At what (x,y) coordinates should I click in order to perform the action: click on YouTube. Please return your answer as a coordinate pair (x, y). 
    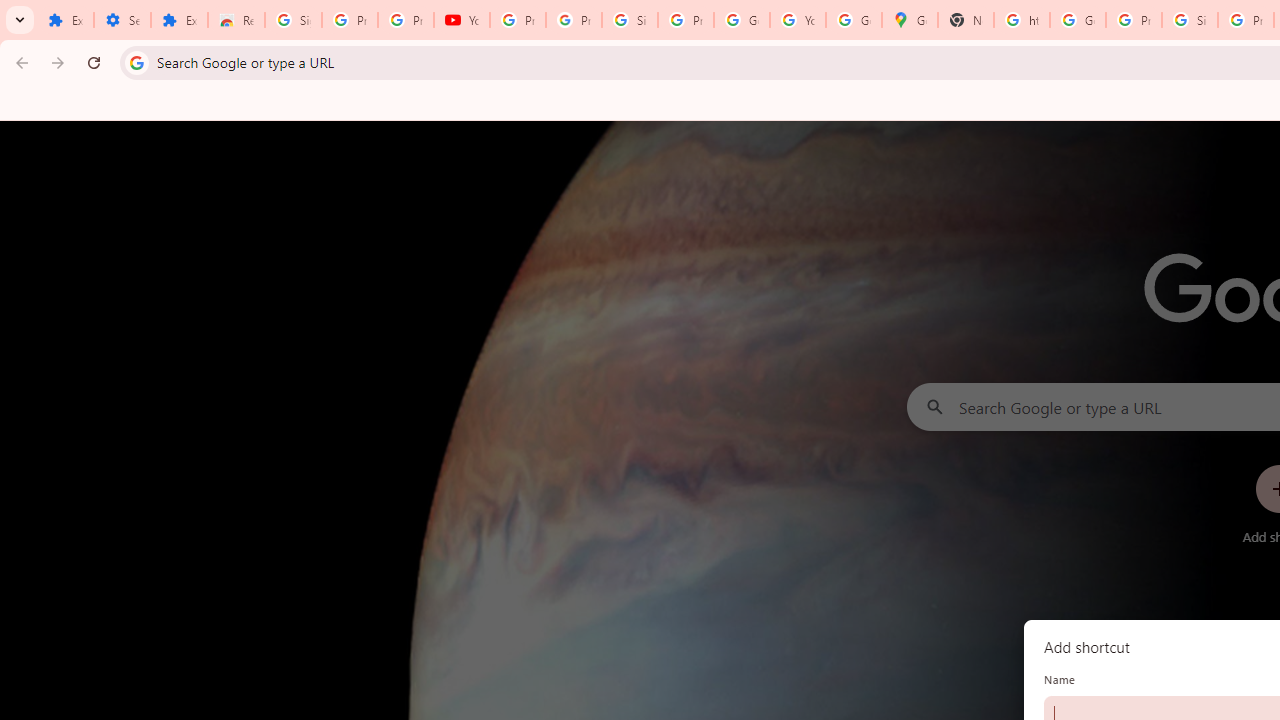
    Looking at the image, I should click on (462, 20).